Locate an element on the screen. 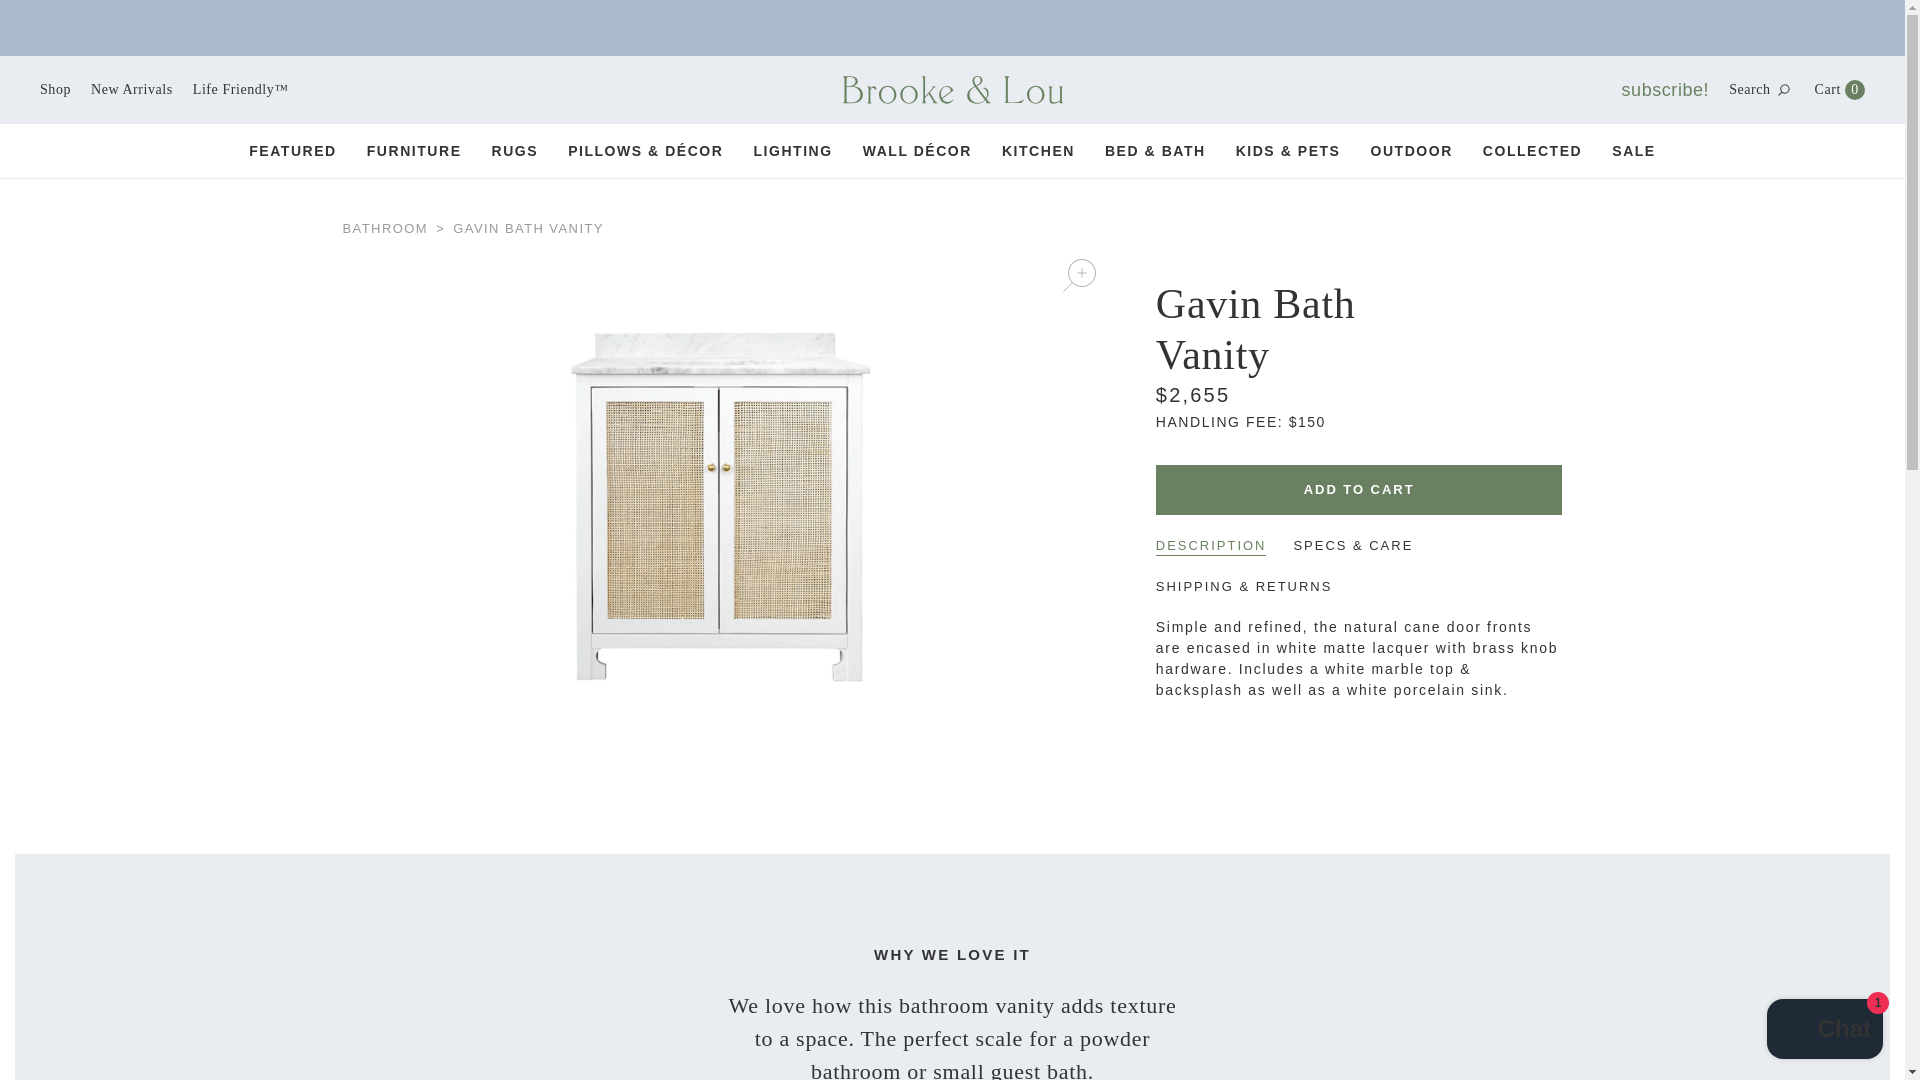  subscribe! is located at coordinates (131, 90).